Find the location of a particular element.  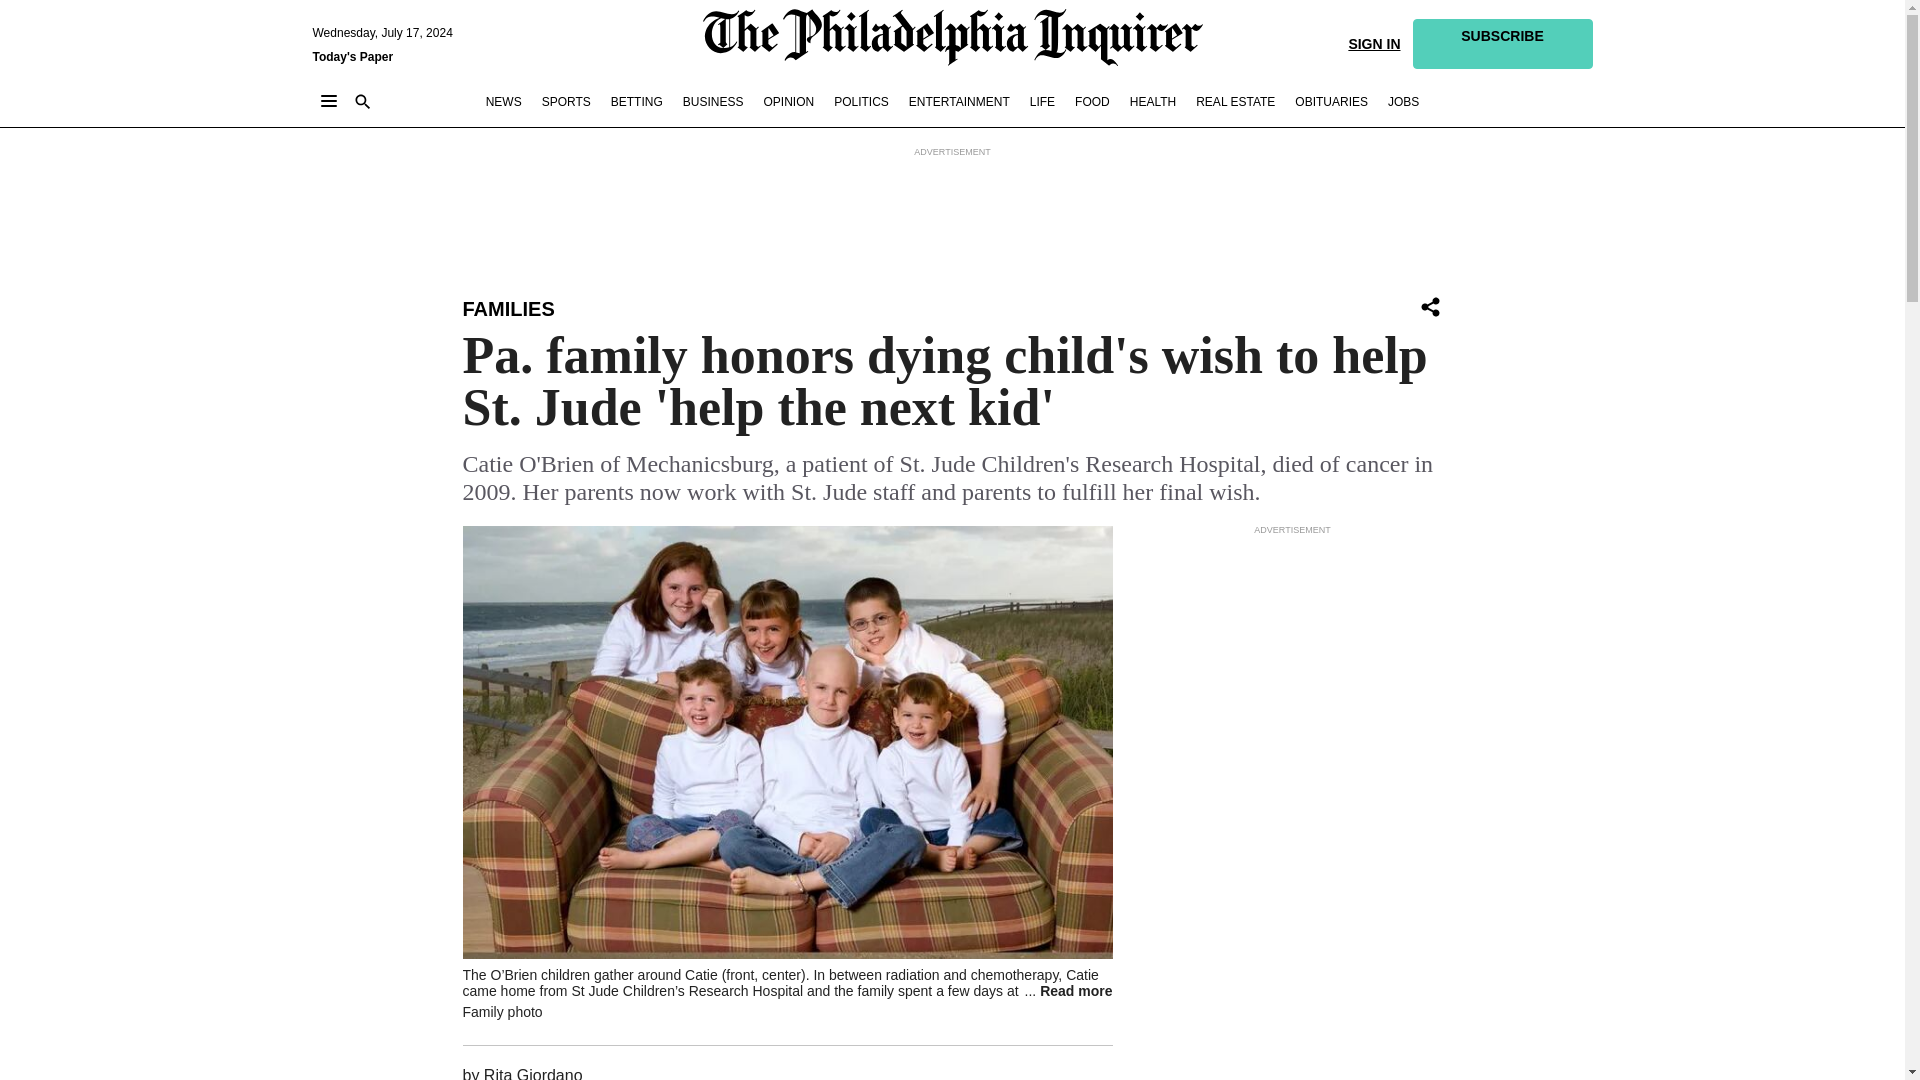

SPORTS is located at coordinates (566, 102).